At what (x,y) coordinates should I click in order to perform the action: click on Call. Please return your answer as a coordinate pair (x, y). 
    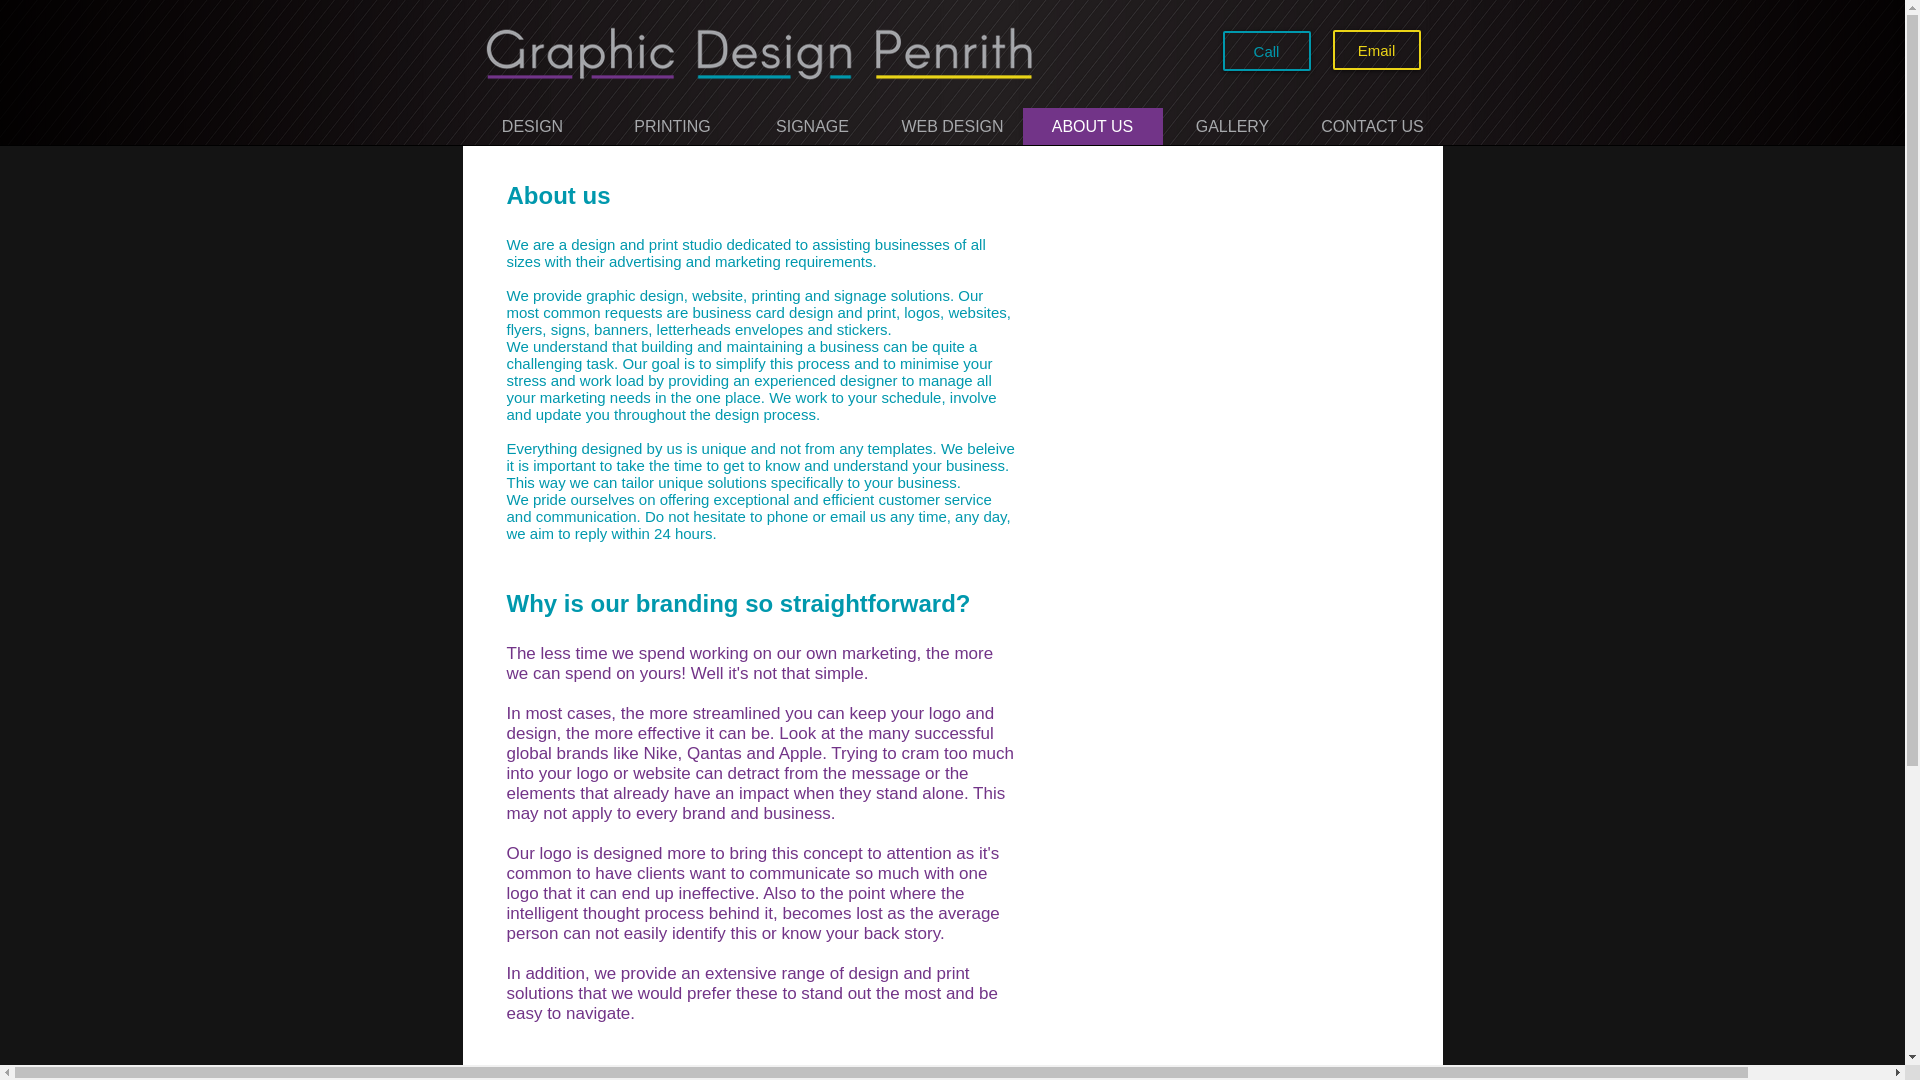
    Looking at the image, I should click on (1265, 51).